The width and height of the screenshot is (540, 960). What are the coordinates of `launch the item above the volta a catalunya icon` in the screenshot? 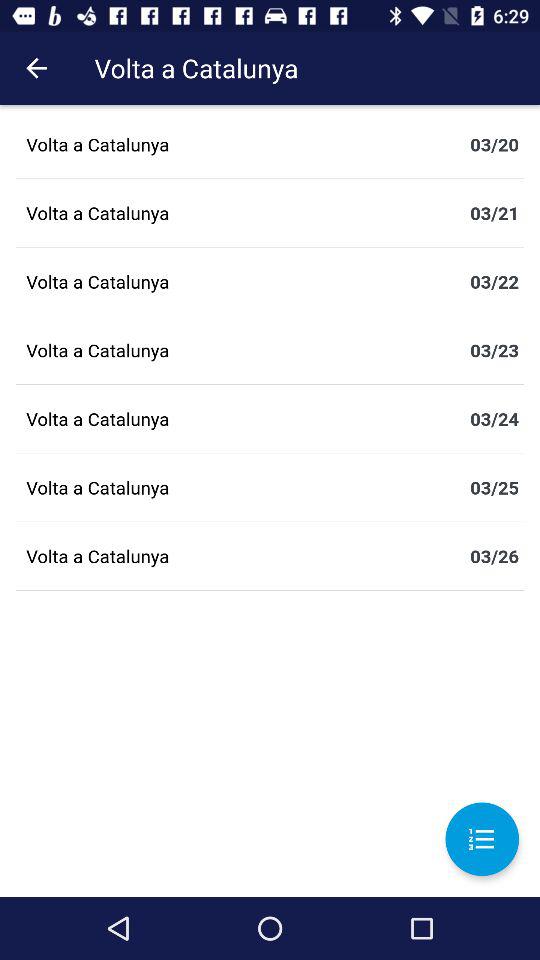 It's located at (36, 68).